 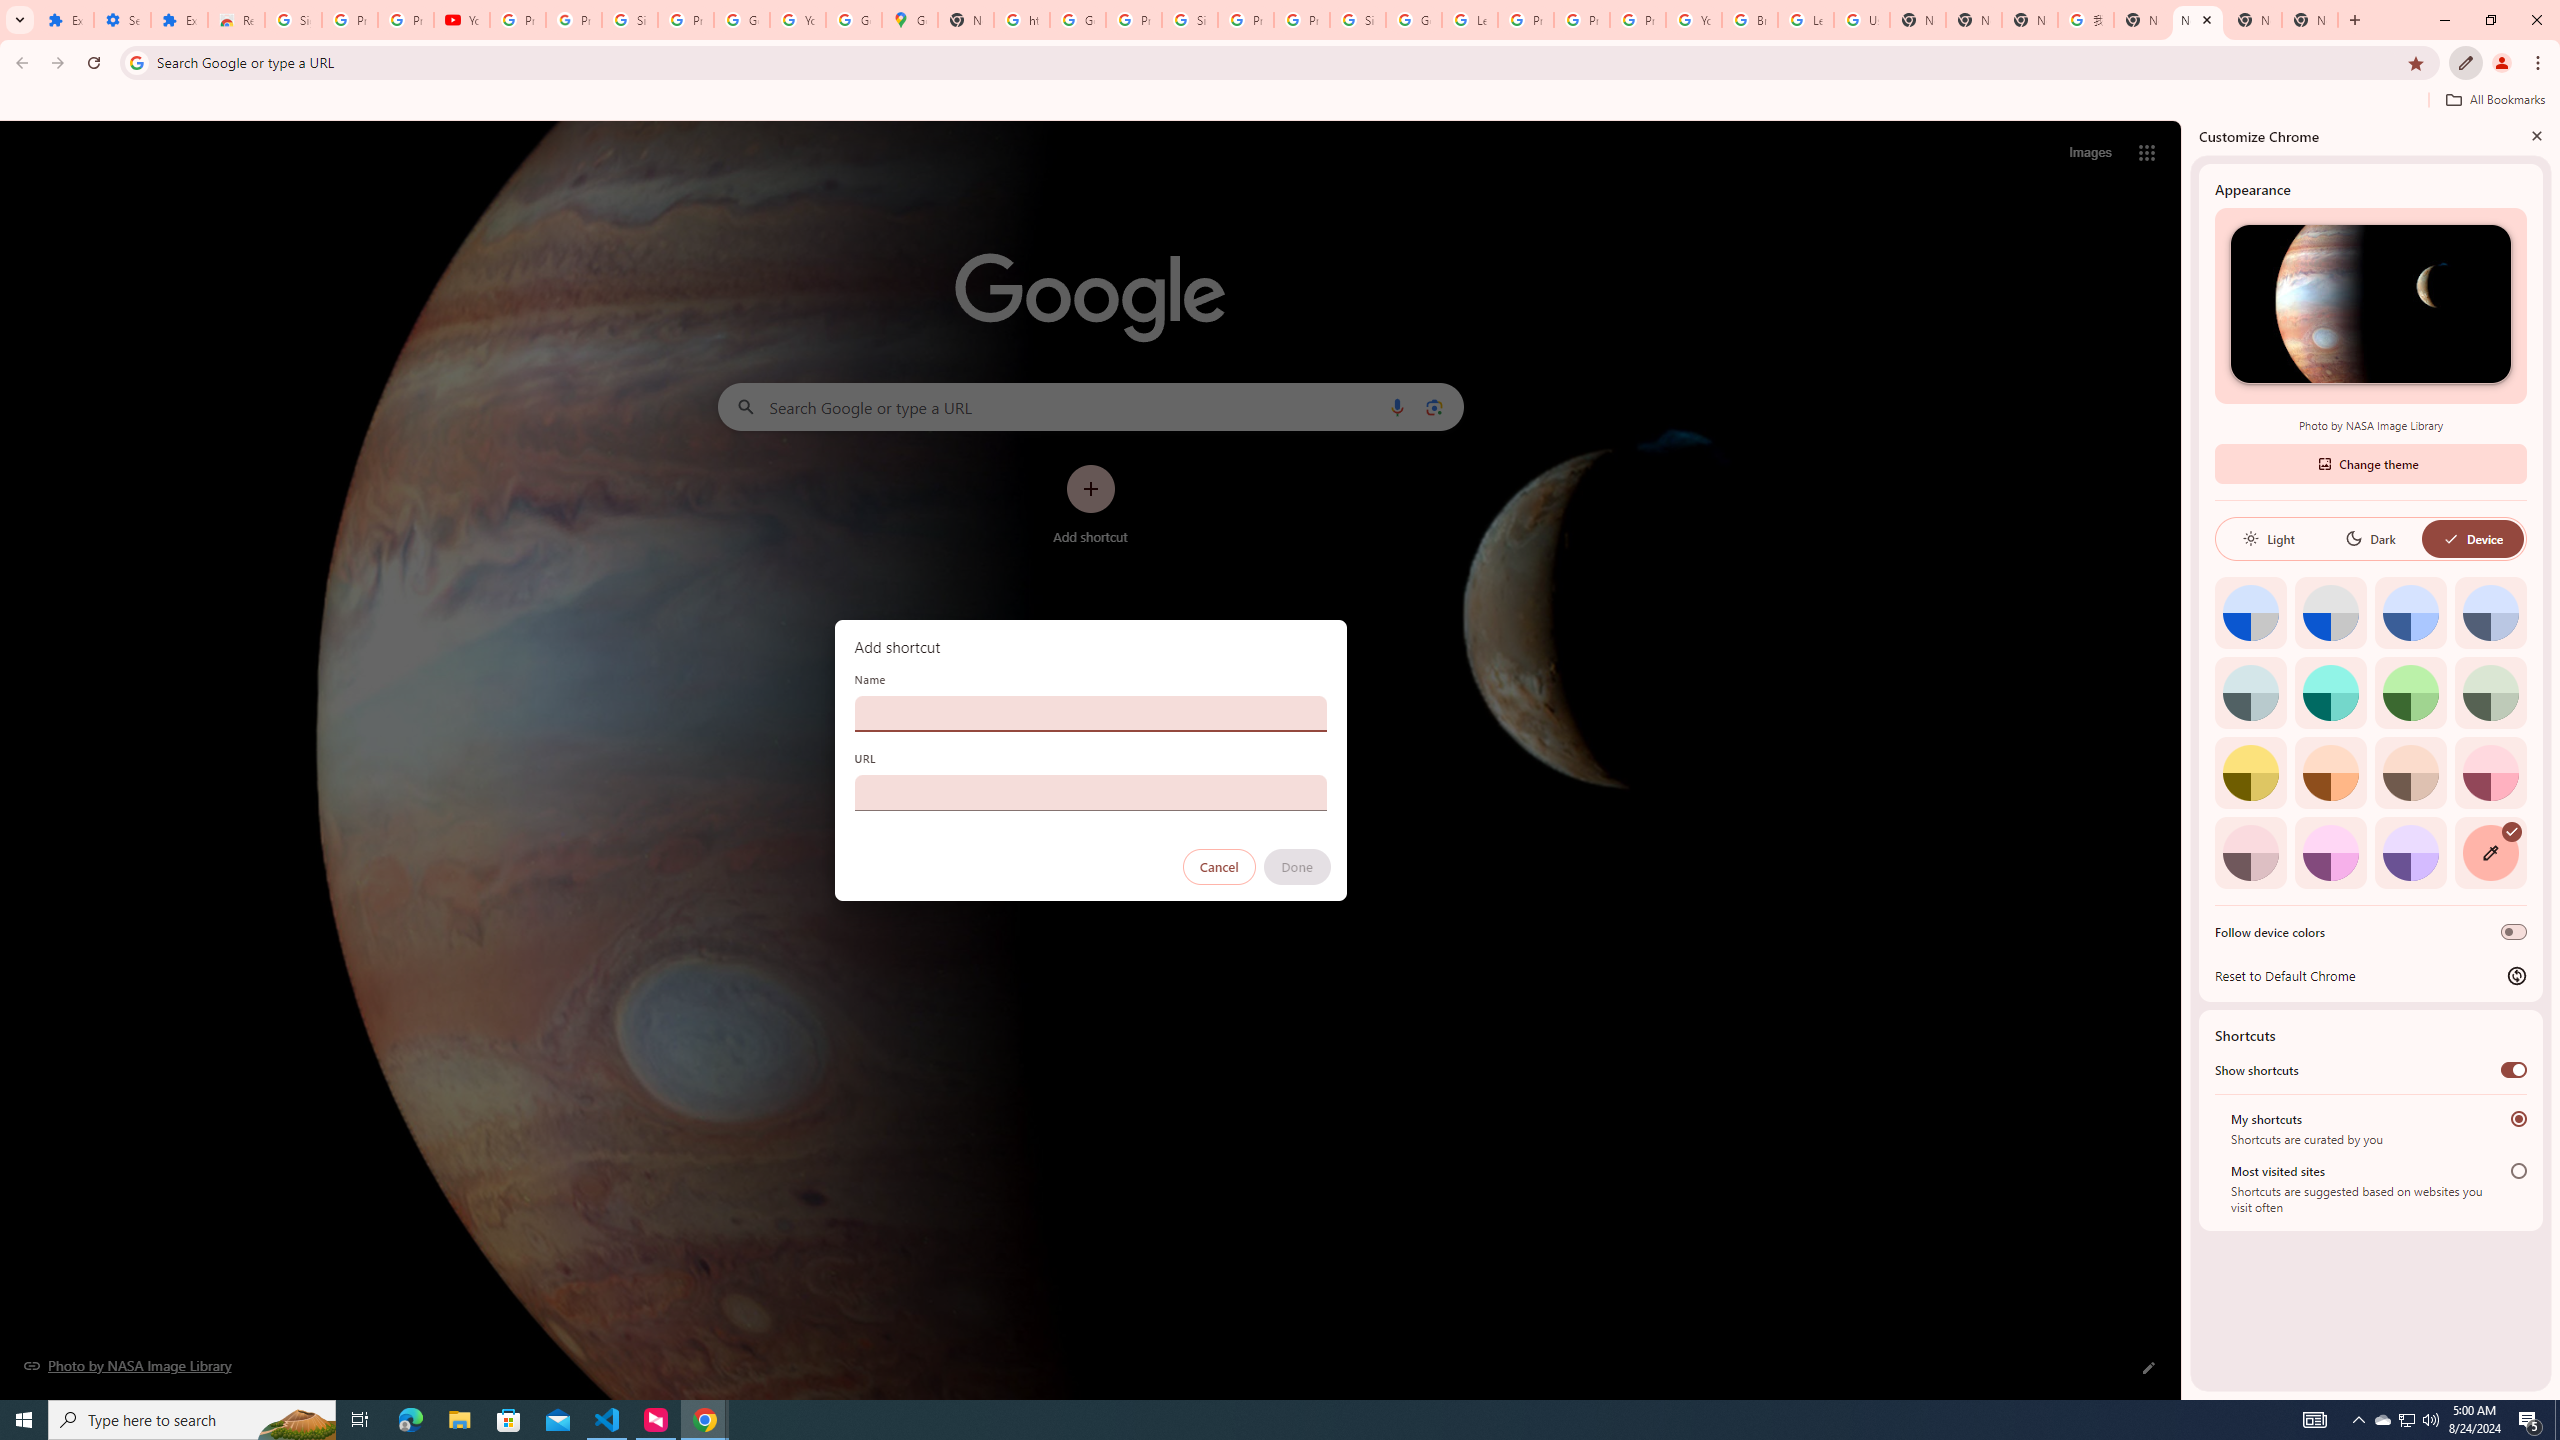 I want to click on Search icon, so click(x=136, y=62).